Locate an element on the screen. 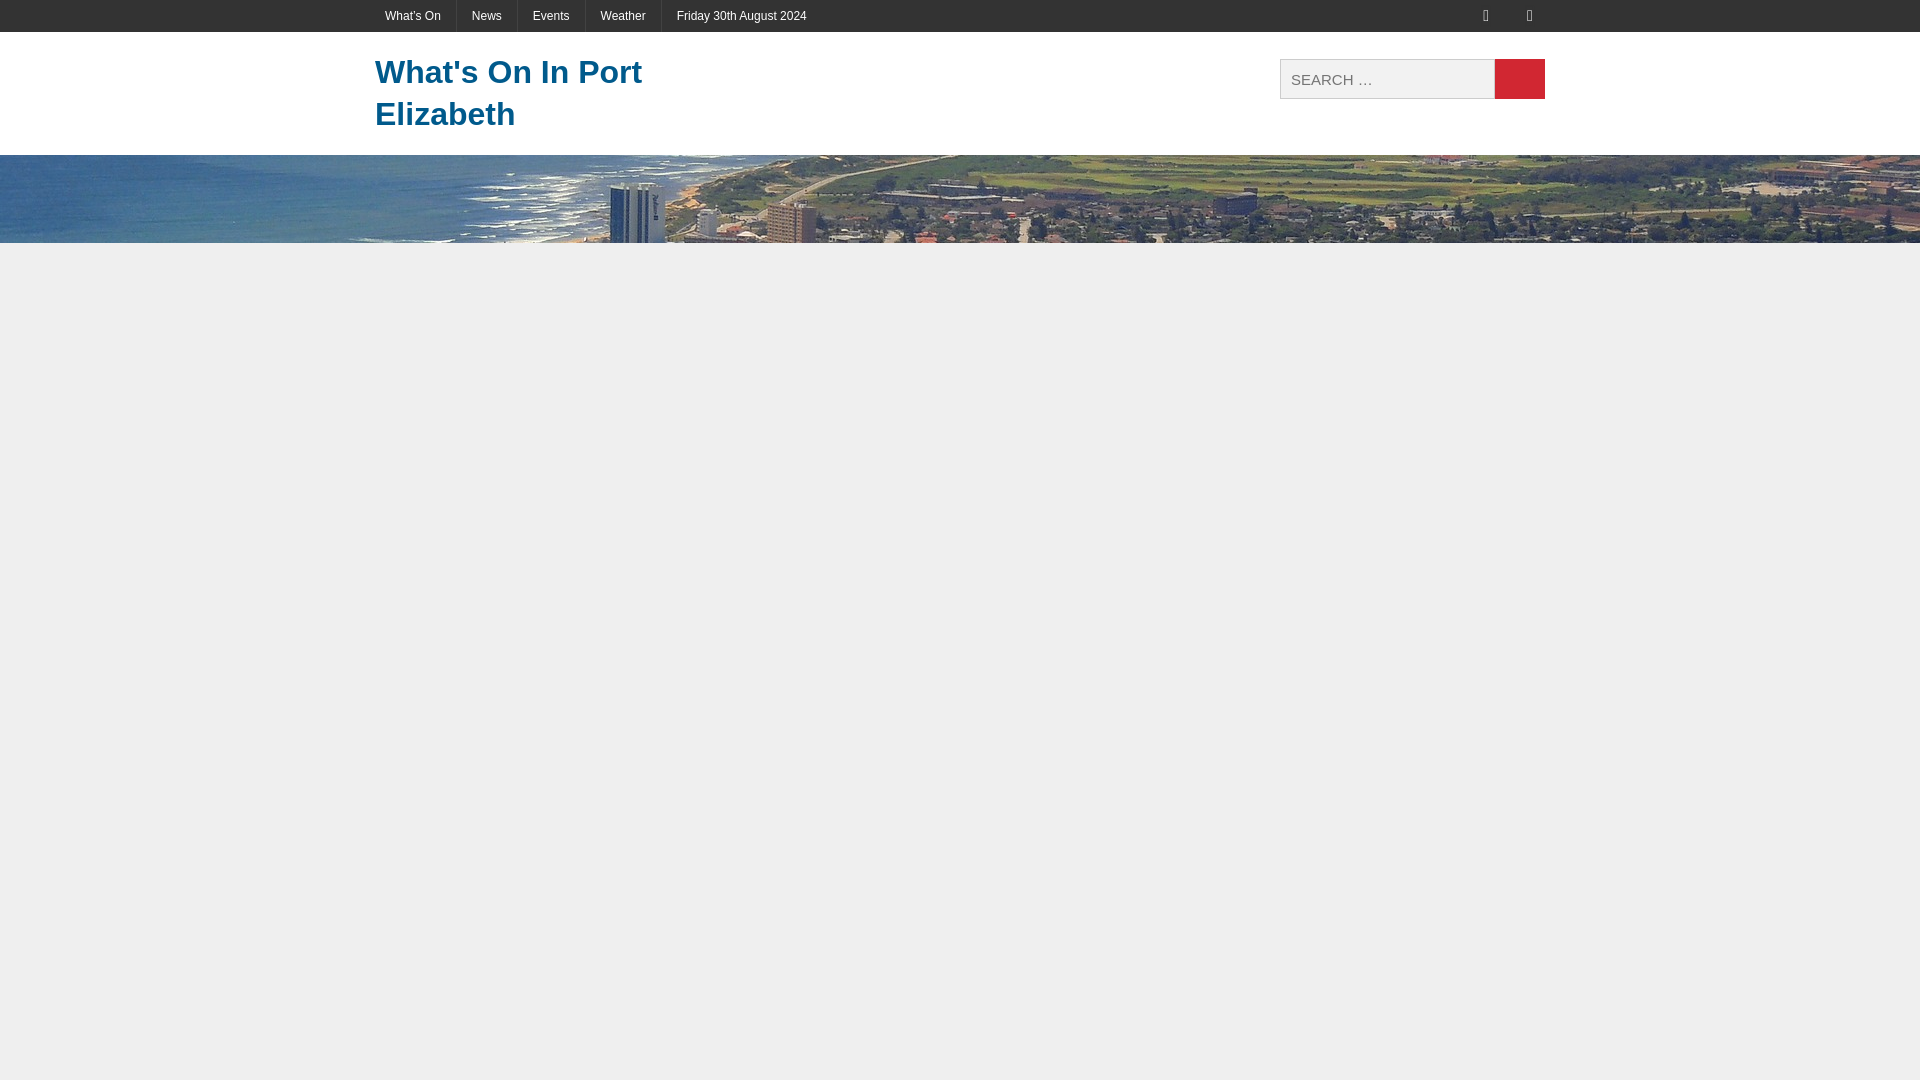 The width and height of the screenshot is (1920, 1080). What'S On In Port Elizabeth is located at coordinates (559, 93).